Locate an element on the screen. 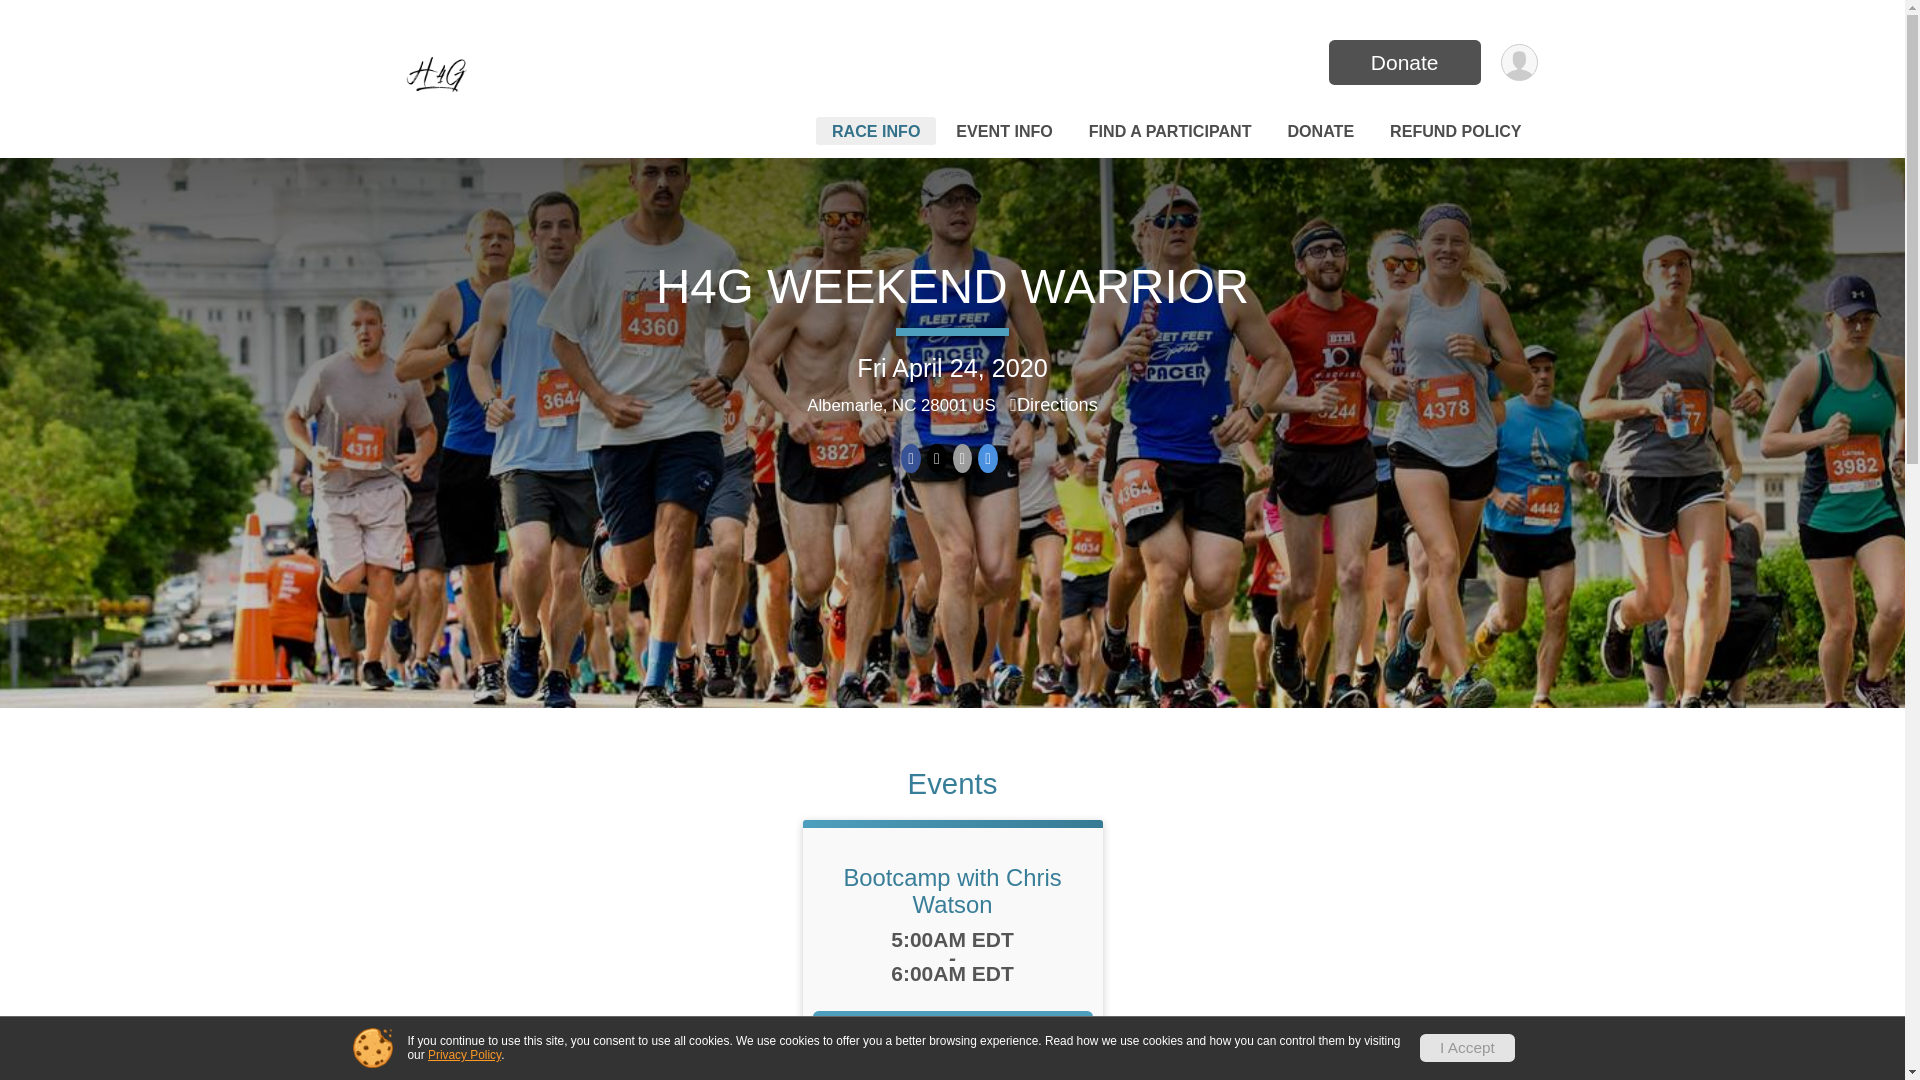  FIND A PARTICIPANT is located at coordinates (1170, 130).